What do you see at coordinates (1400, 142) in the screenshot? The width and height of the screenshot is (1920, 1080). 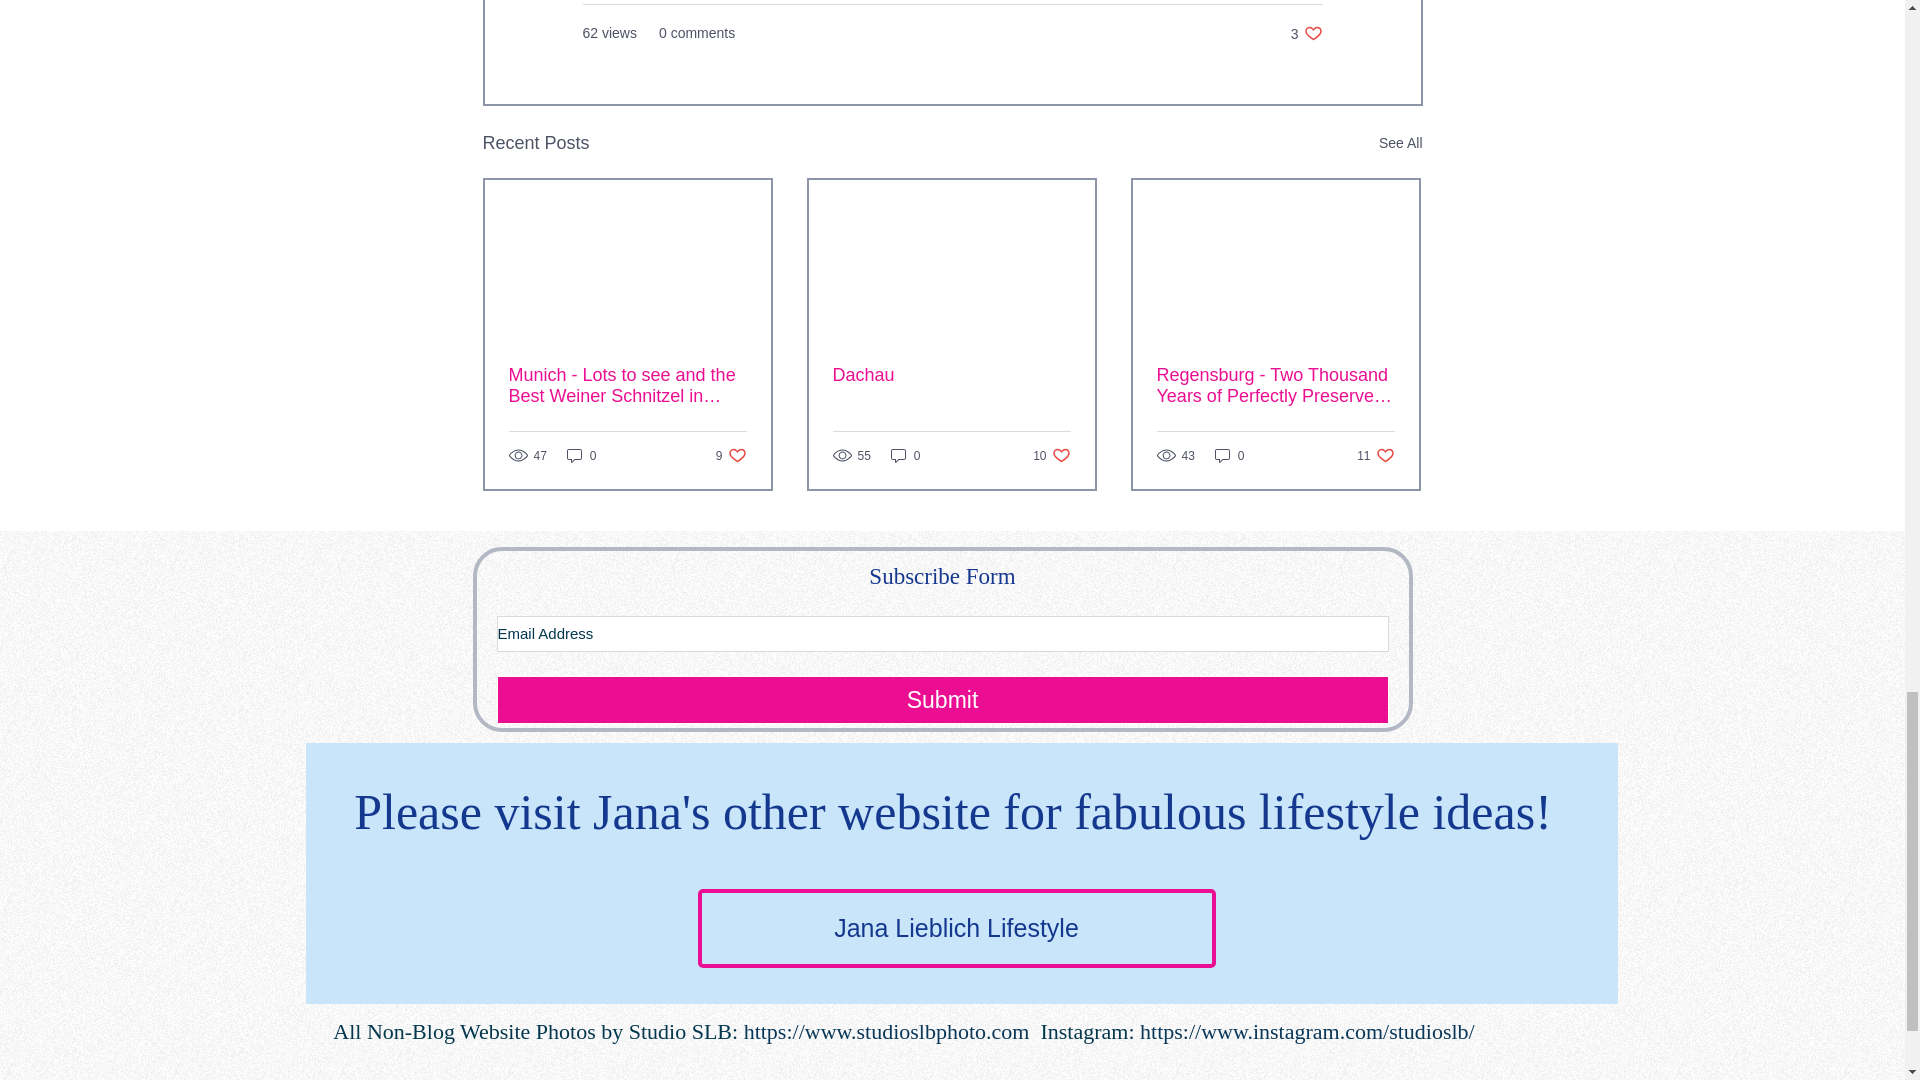 I see `0` at bounding box center [1400, 142].